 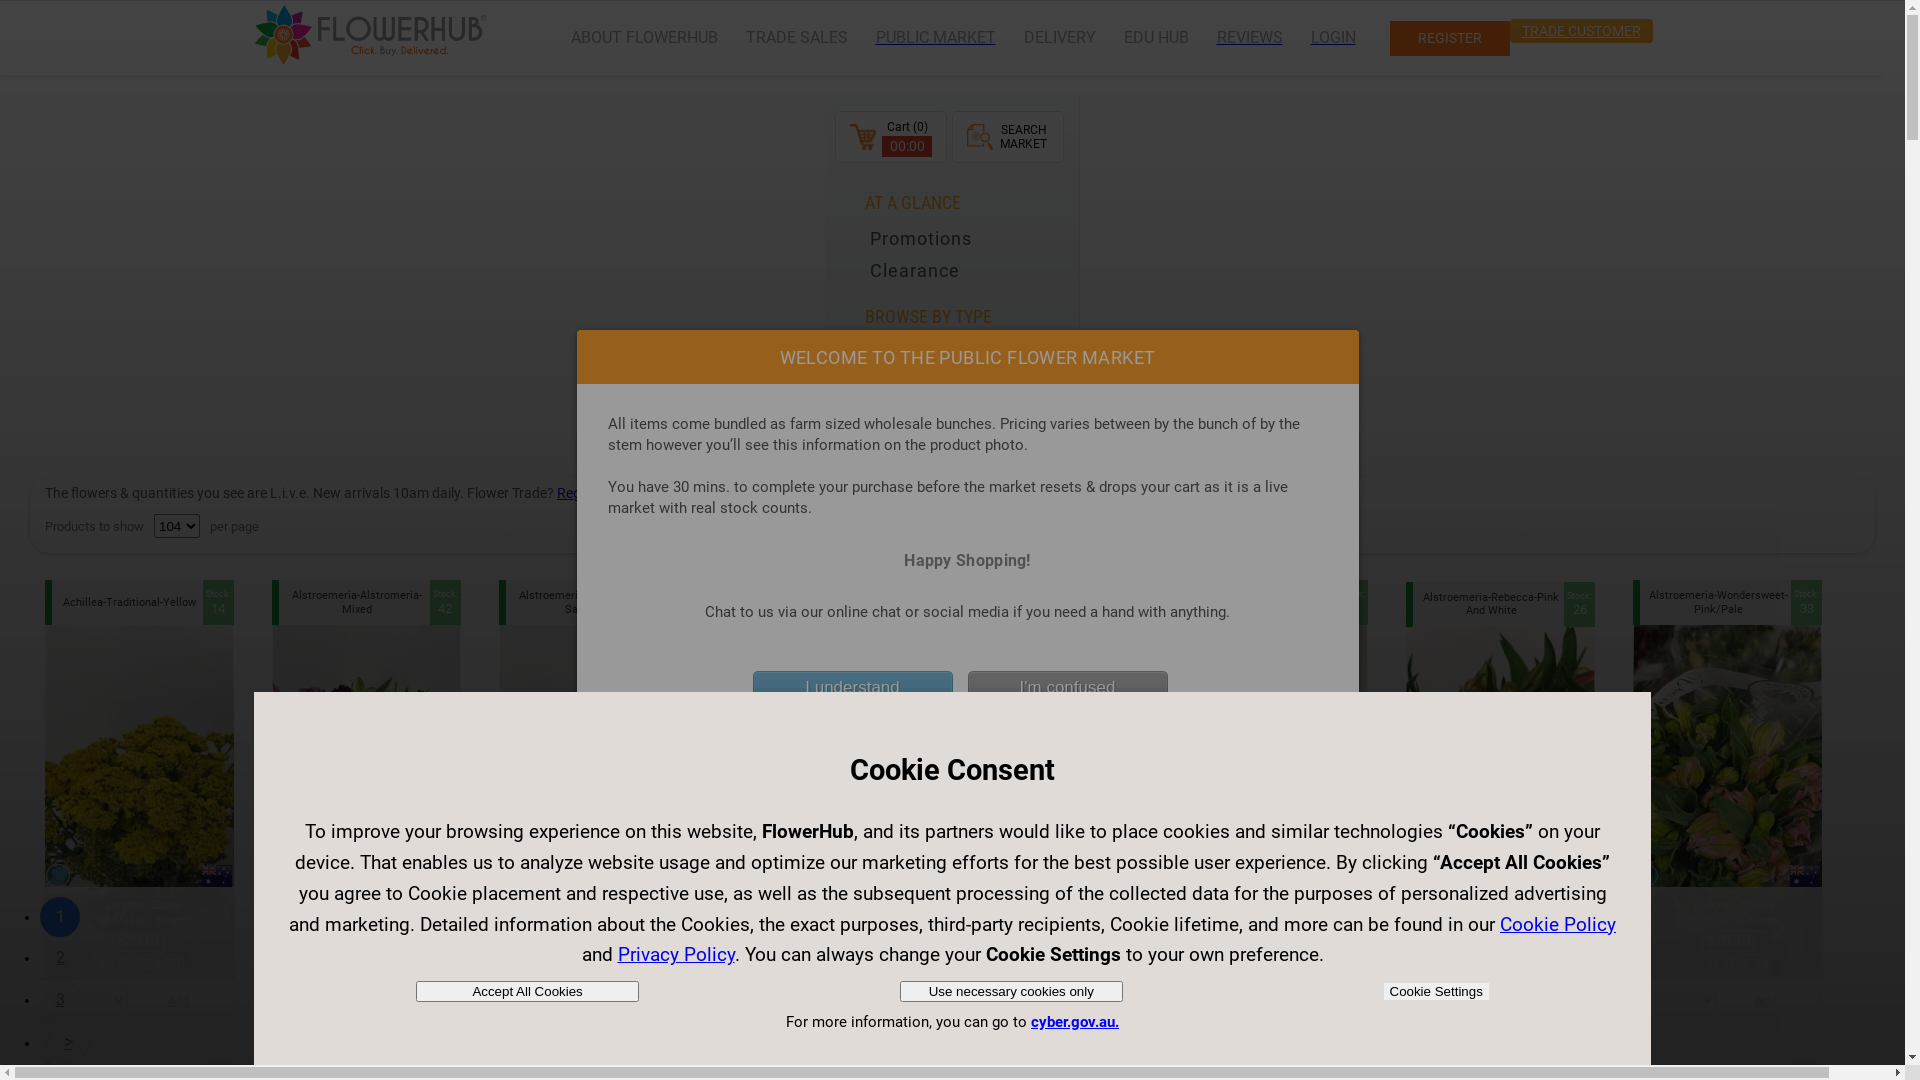 What do you see at coordinates (676, 954) in the screenshot?
I see `Privacy Policy` at bounding box center [676, 954].